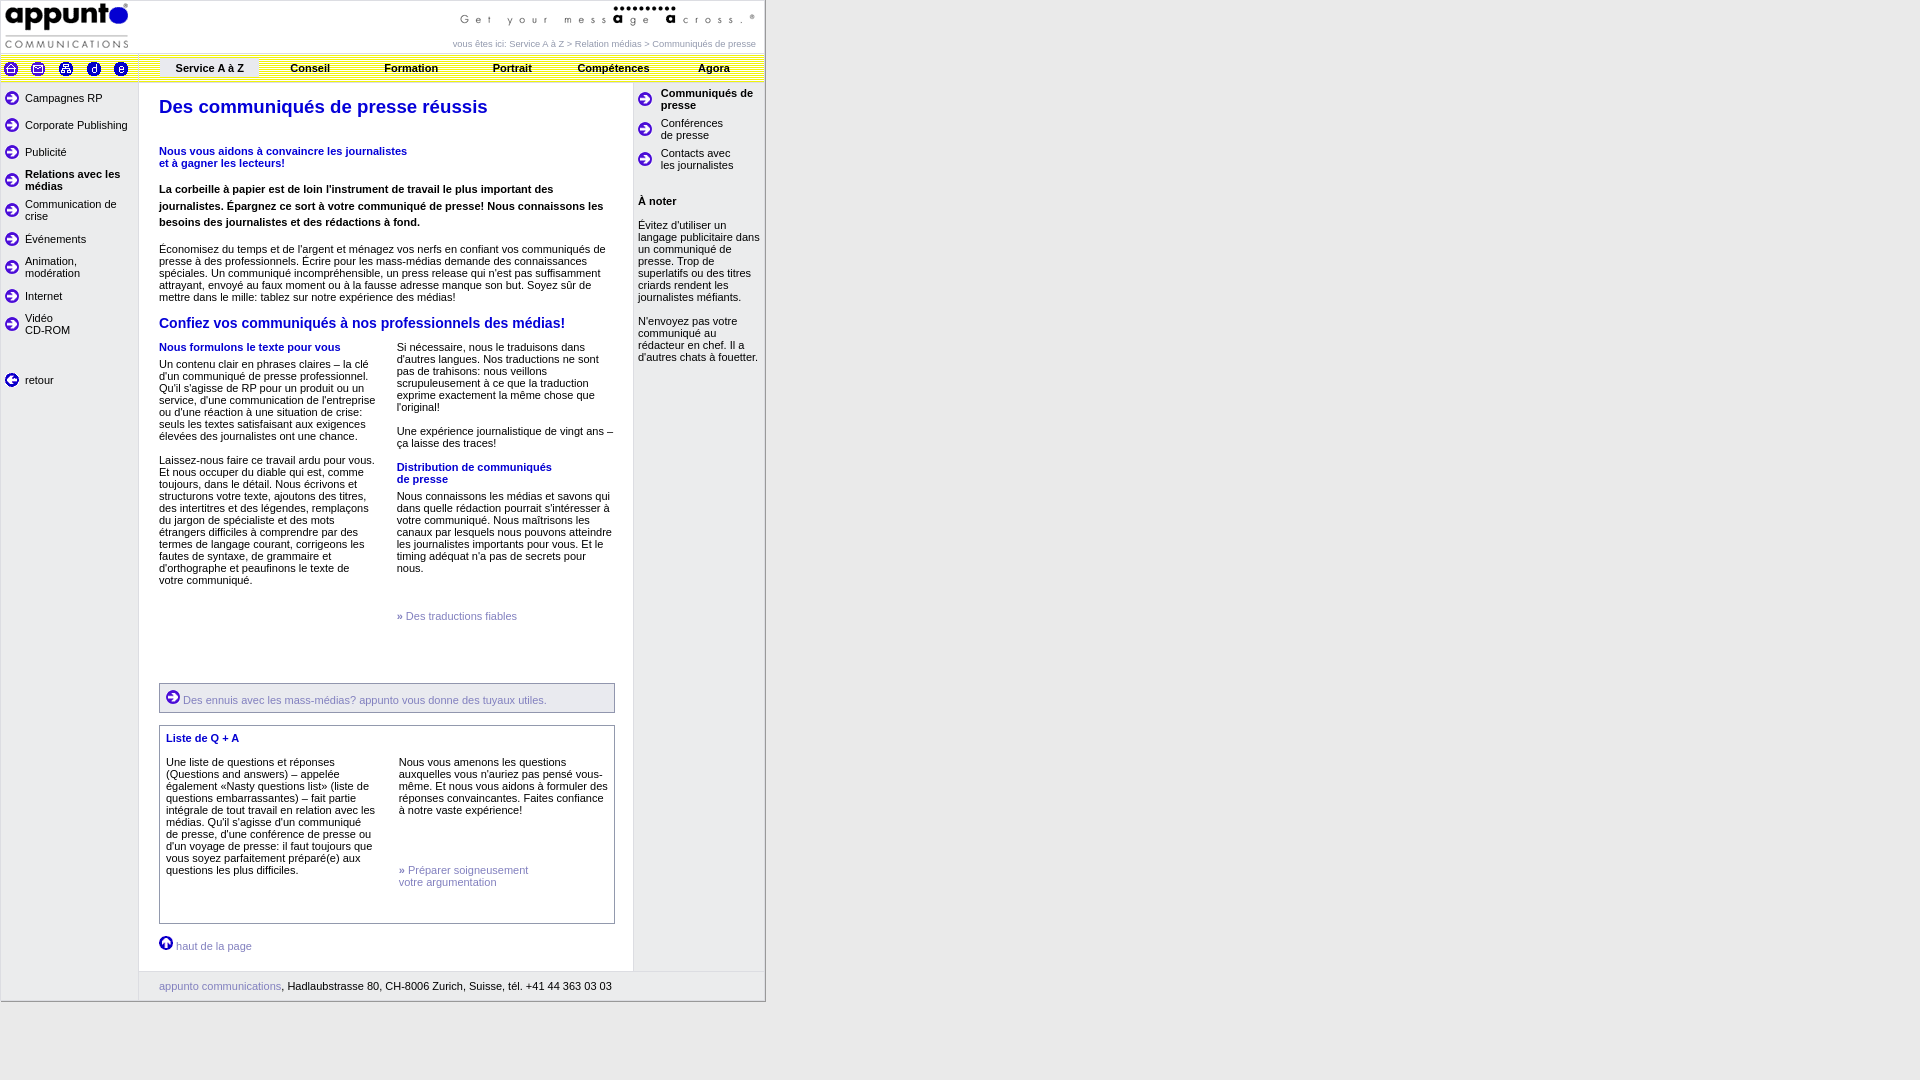 The width and height of the screenshot is (1920, 1080). What do you see at coordinates (214, 946) in the screenshot?
I see `haut de la page` at bounding box center [214, 946].